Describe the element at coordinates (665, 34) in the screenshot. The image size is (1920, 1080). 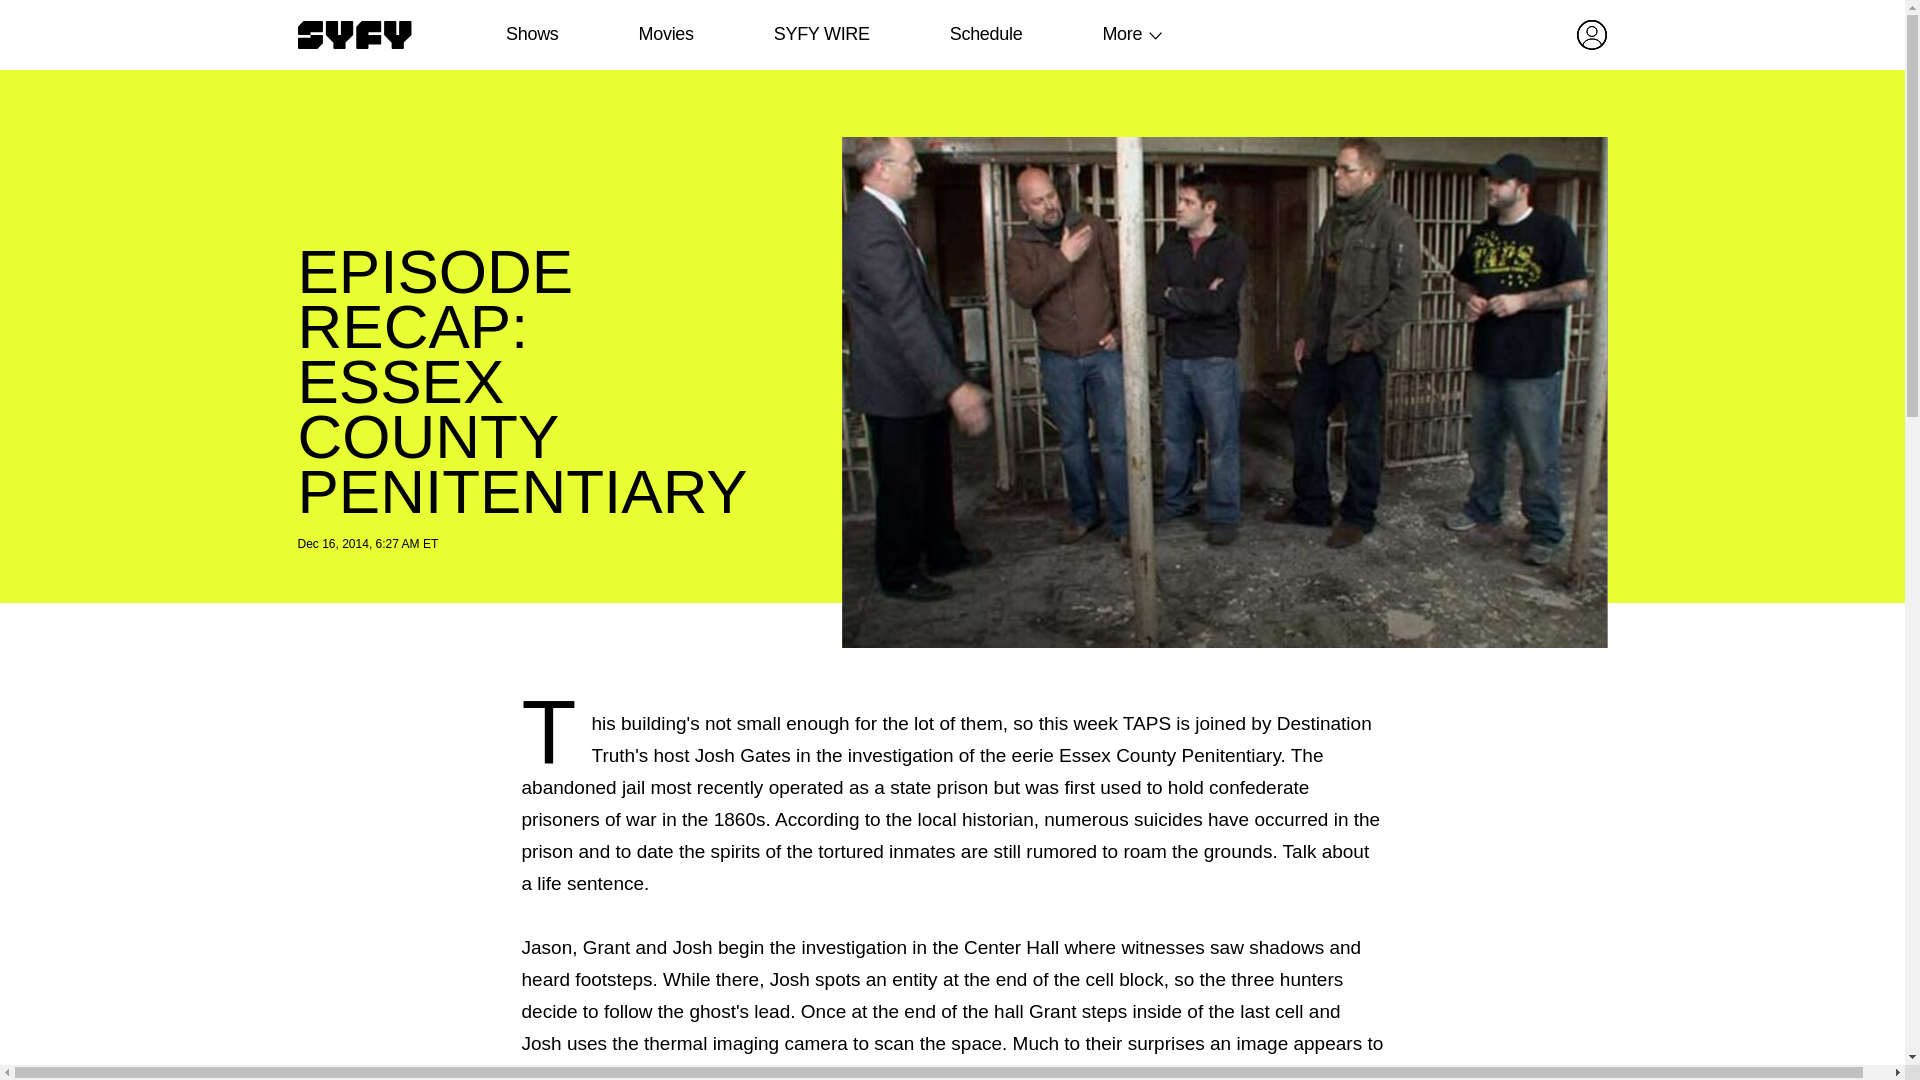
I see `Movies` at that location.